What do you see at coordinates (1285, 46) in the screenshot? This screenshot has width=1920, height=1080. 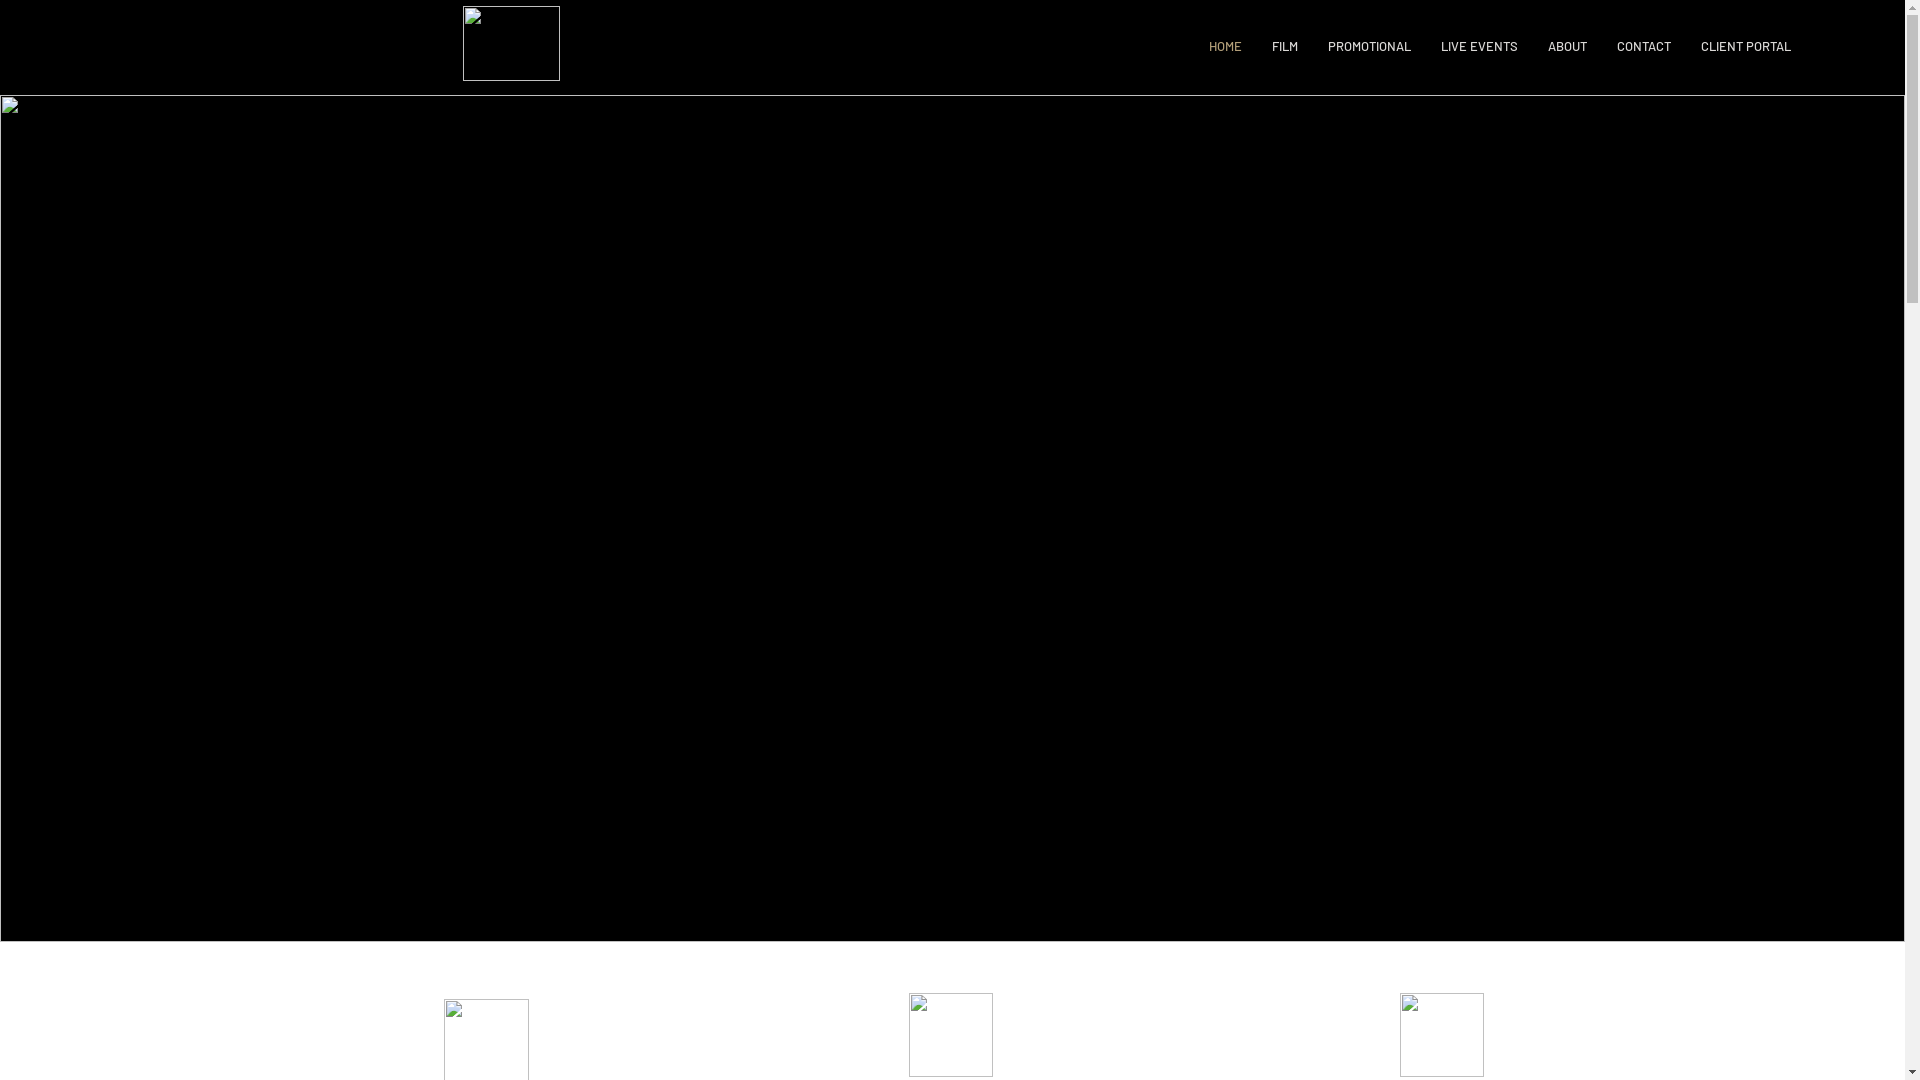 I see `FILM` at bounding box center [1285, 46].